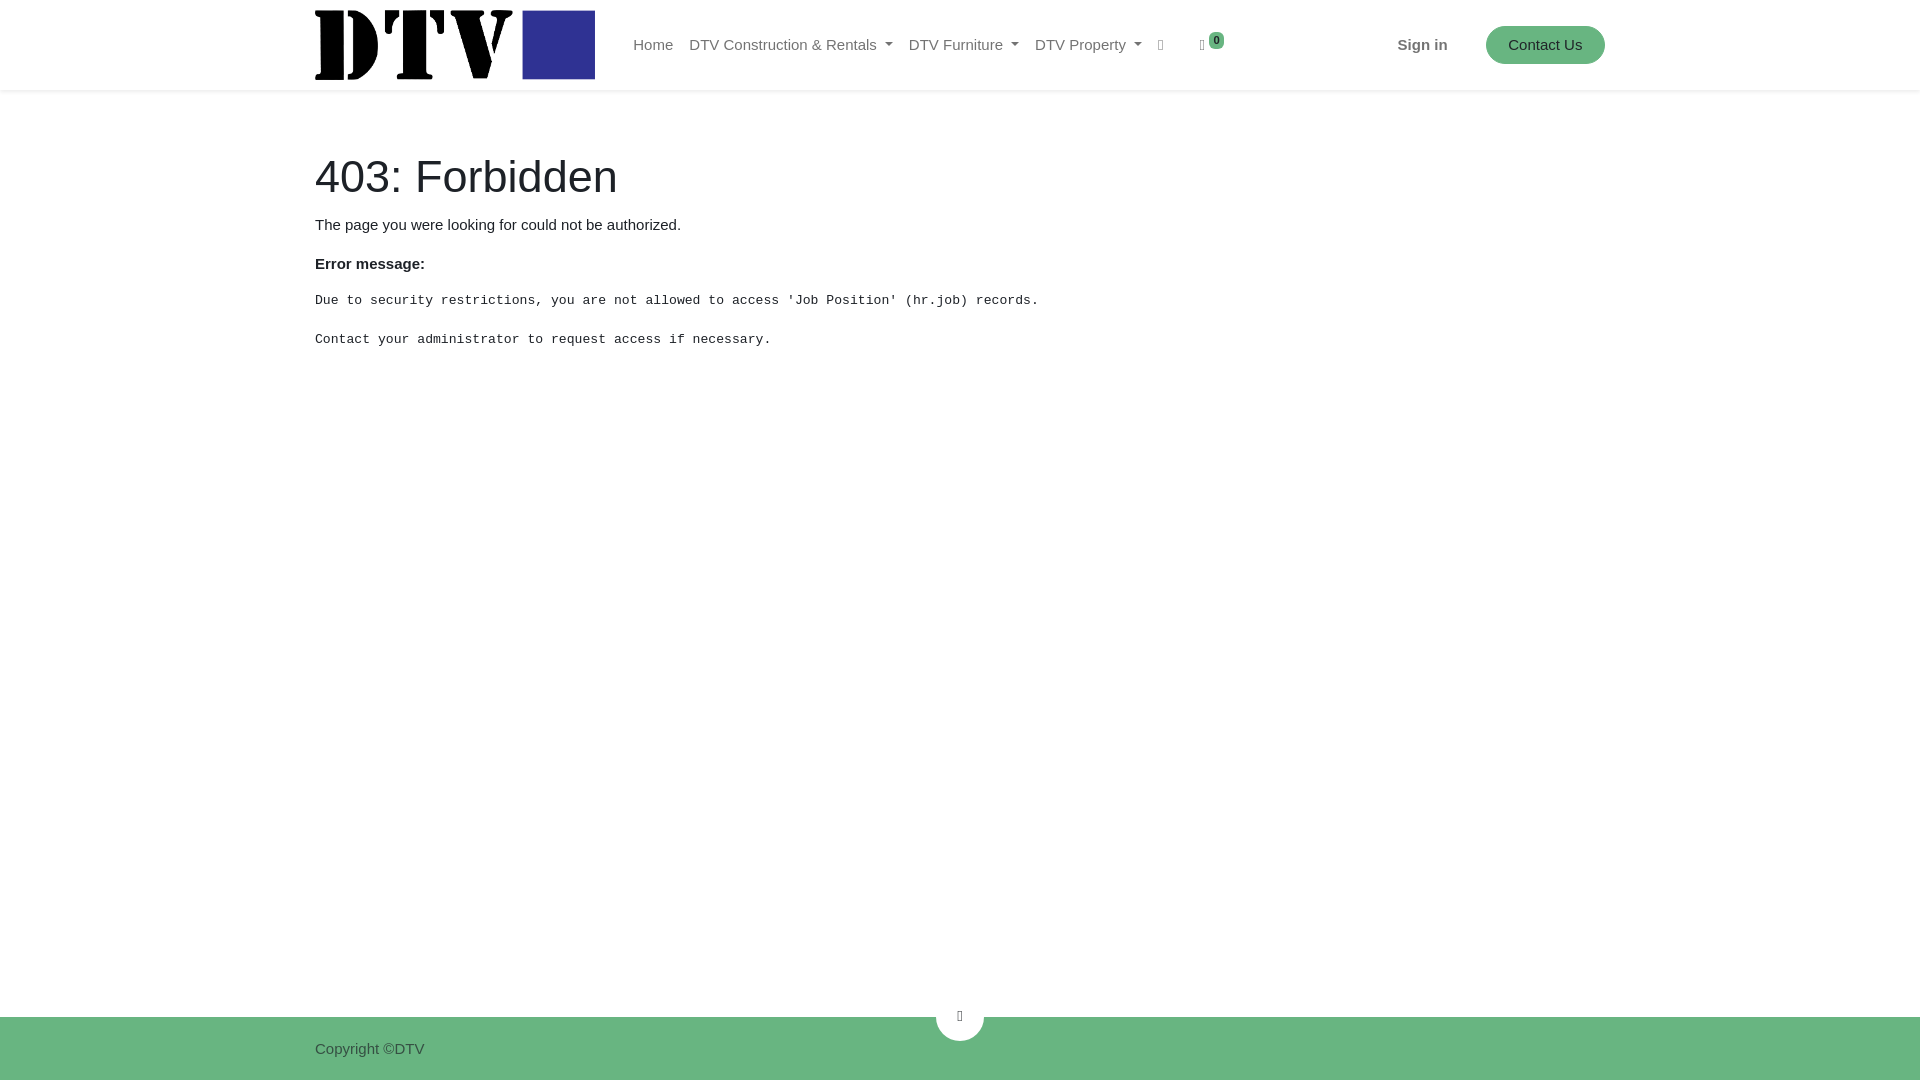 The image size is (1920, 1080). Describe the element at coordinates (960, 1016) in the screenshot. I see `Scroll To Top` at that location.